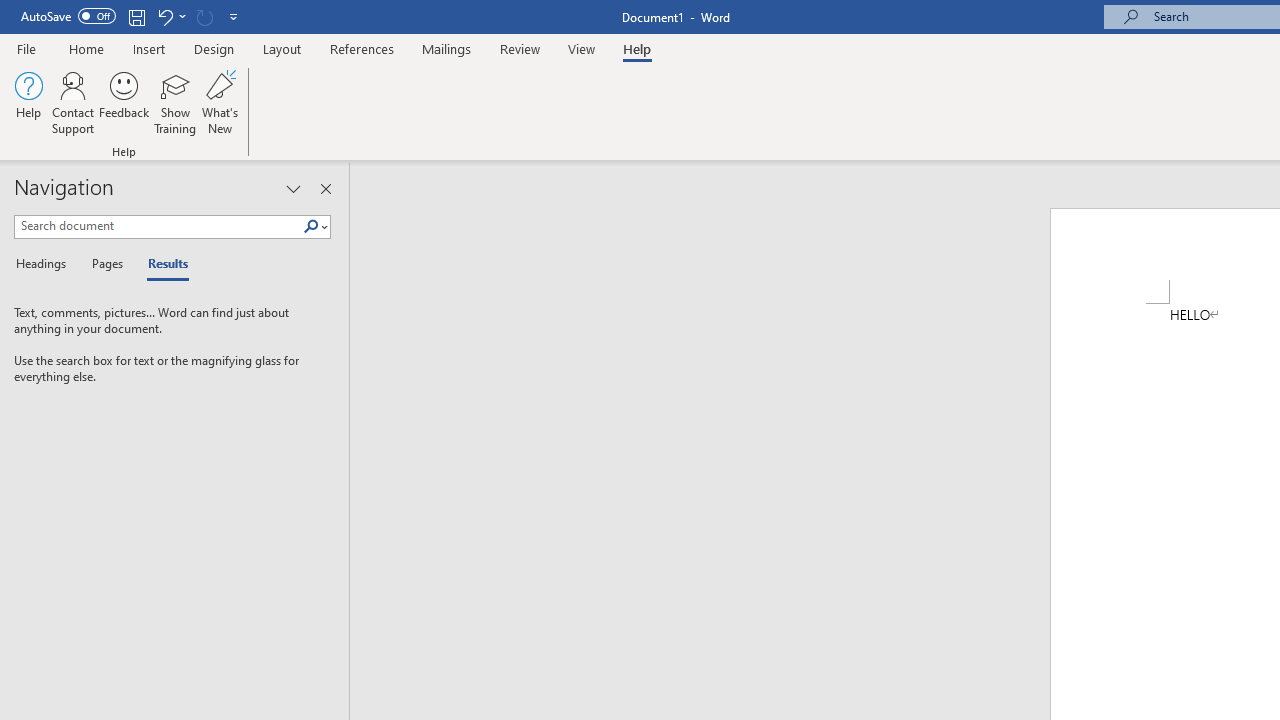  I want to click on References, so click(362, 48).